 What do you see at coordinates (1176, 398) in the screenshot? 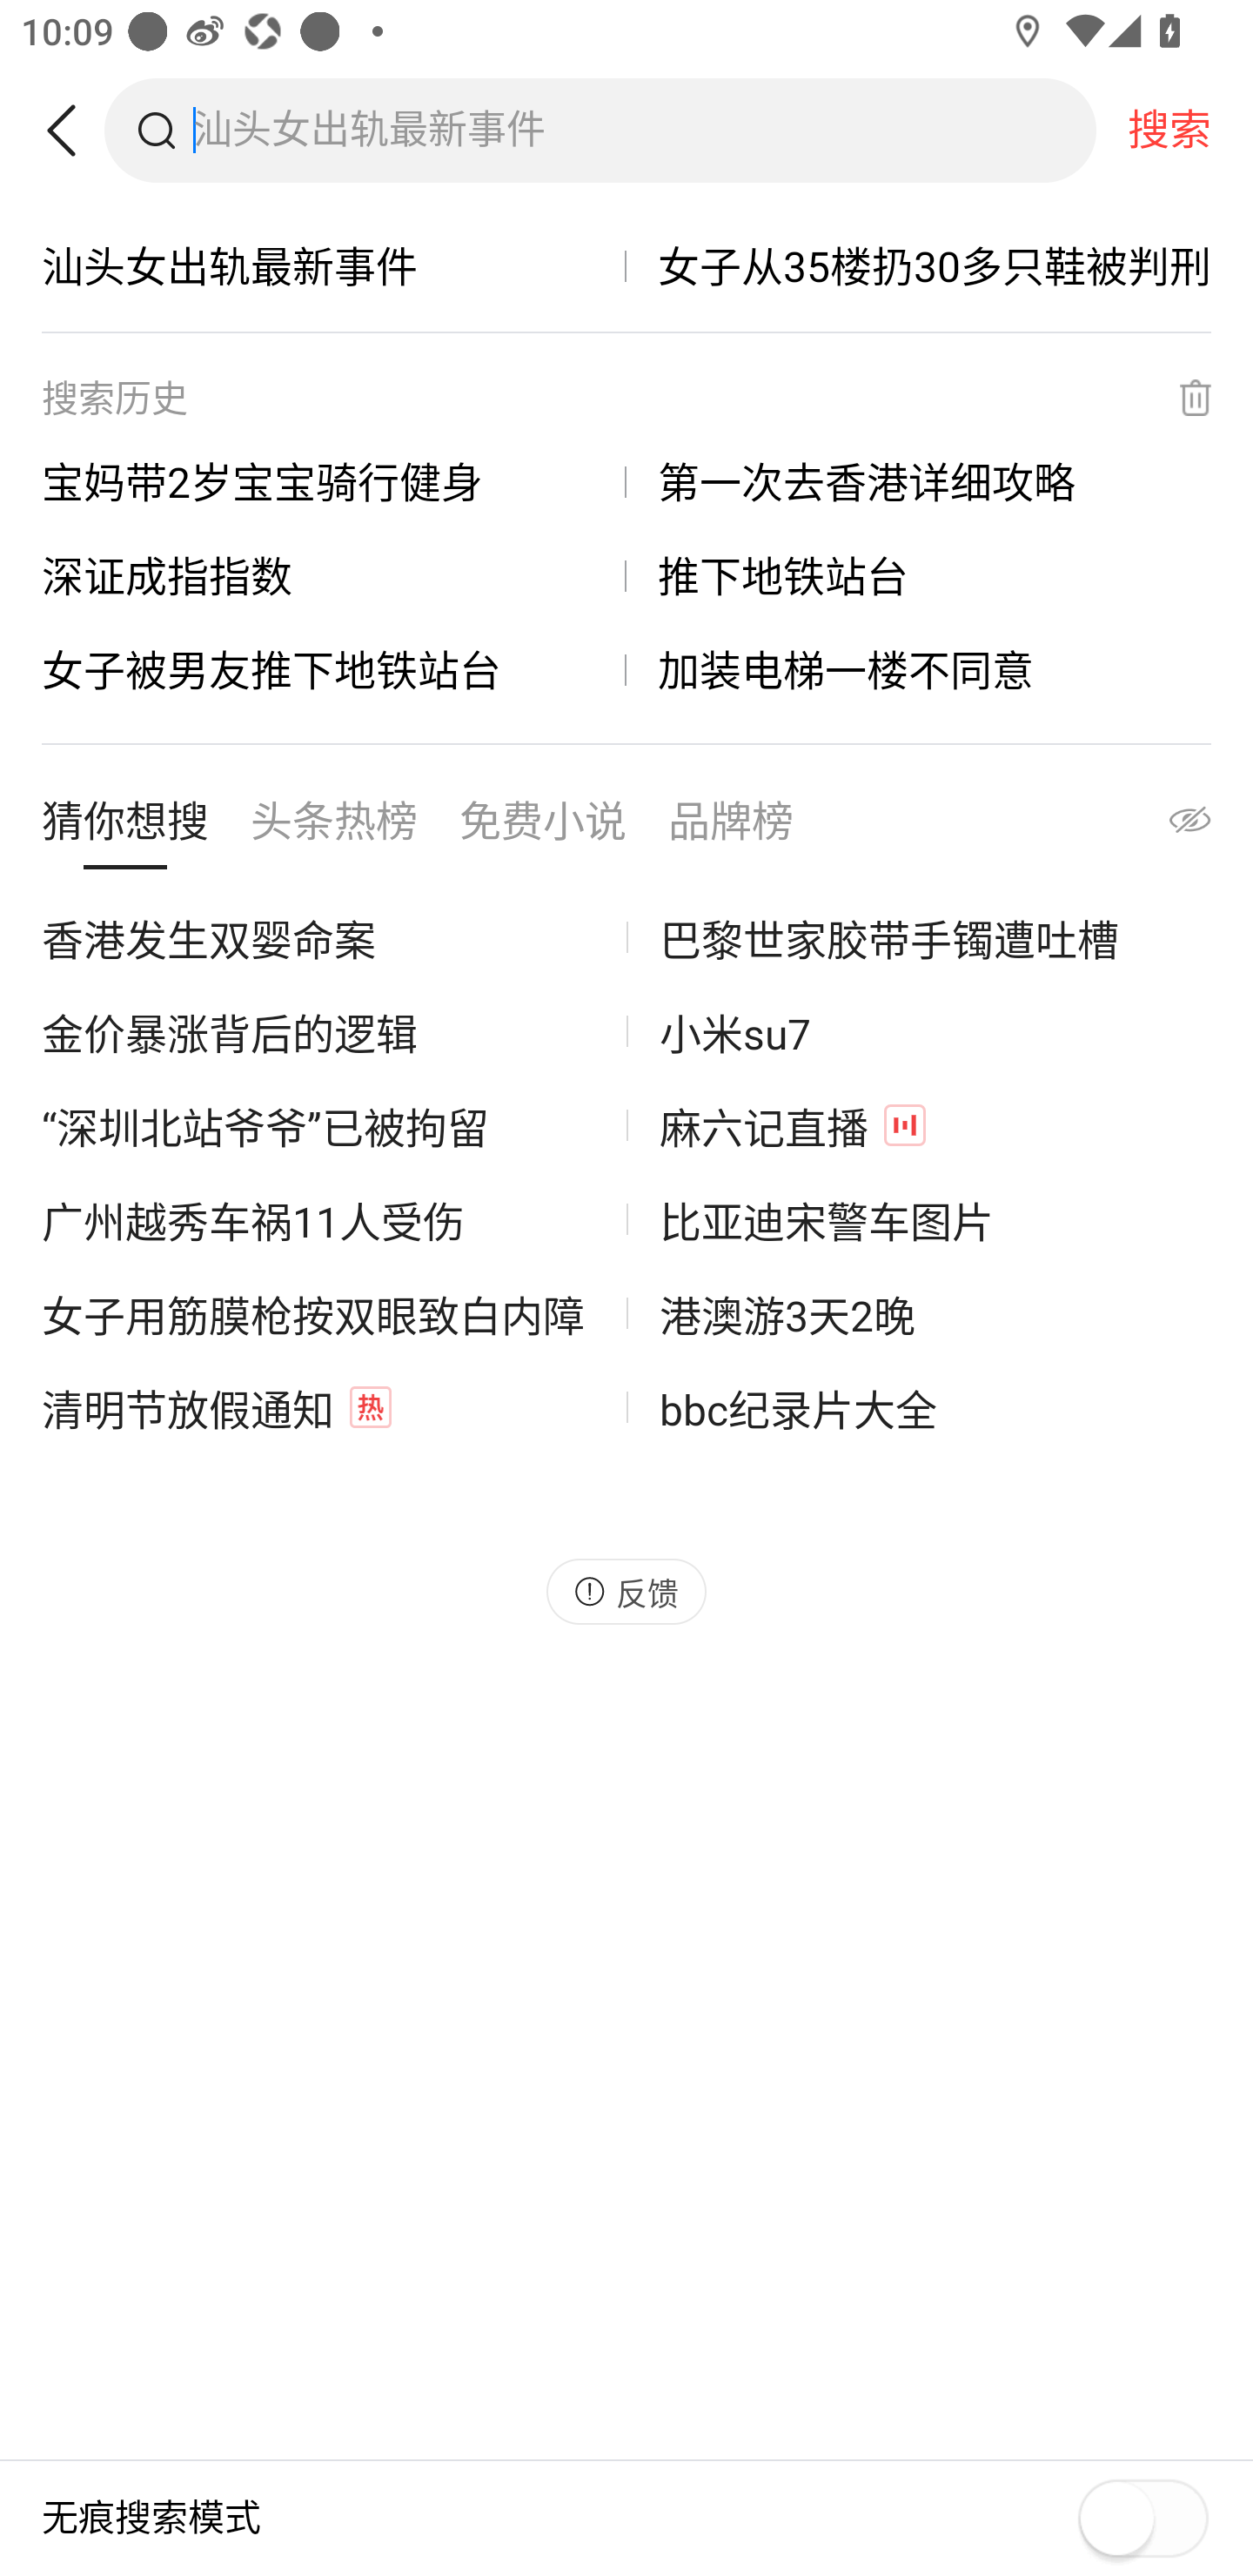
I see `删除搜索历史` at bounding box center [1176, 398].